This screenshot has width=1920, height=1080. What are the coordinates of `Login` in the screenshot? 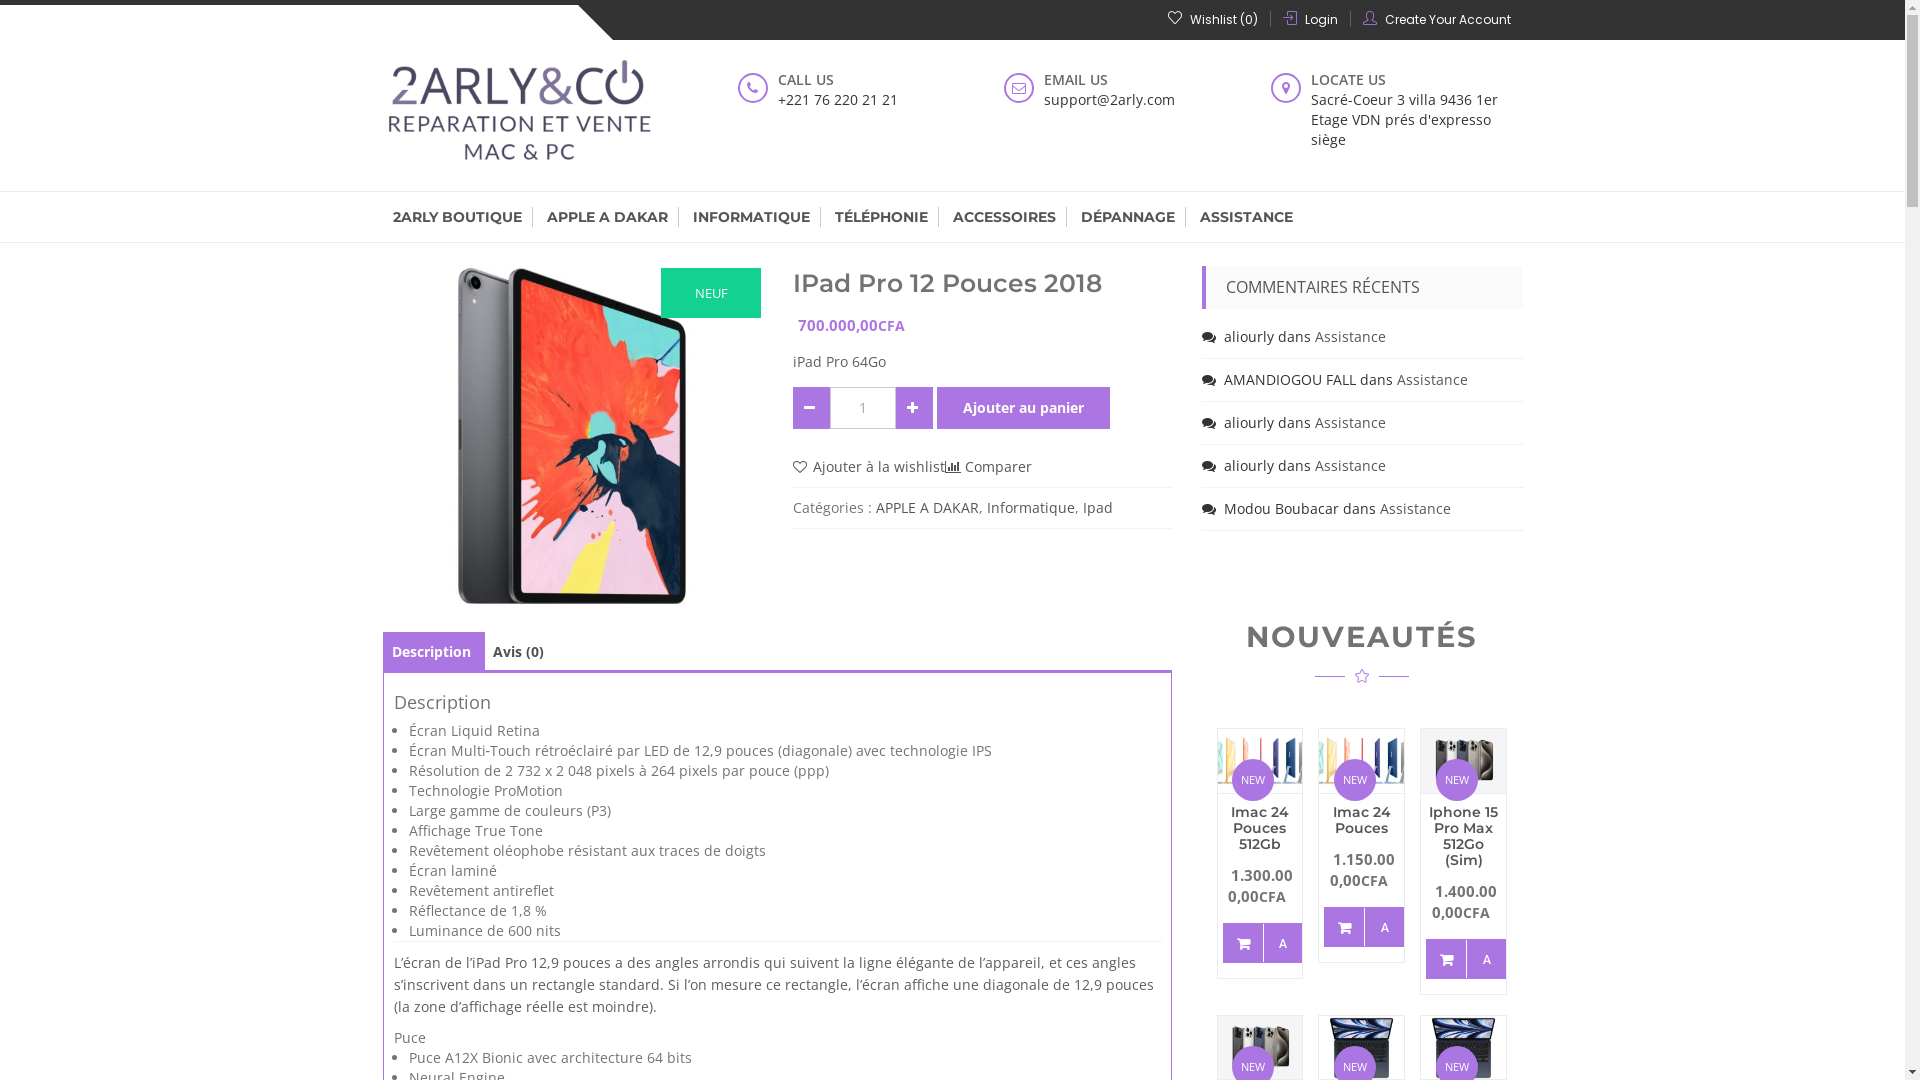 It's located at (1320, 20).